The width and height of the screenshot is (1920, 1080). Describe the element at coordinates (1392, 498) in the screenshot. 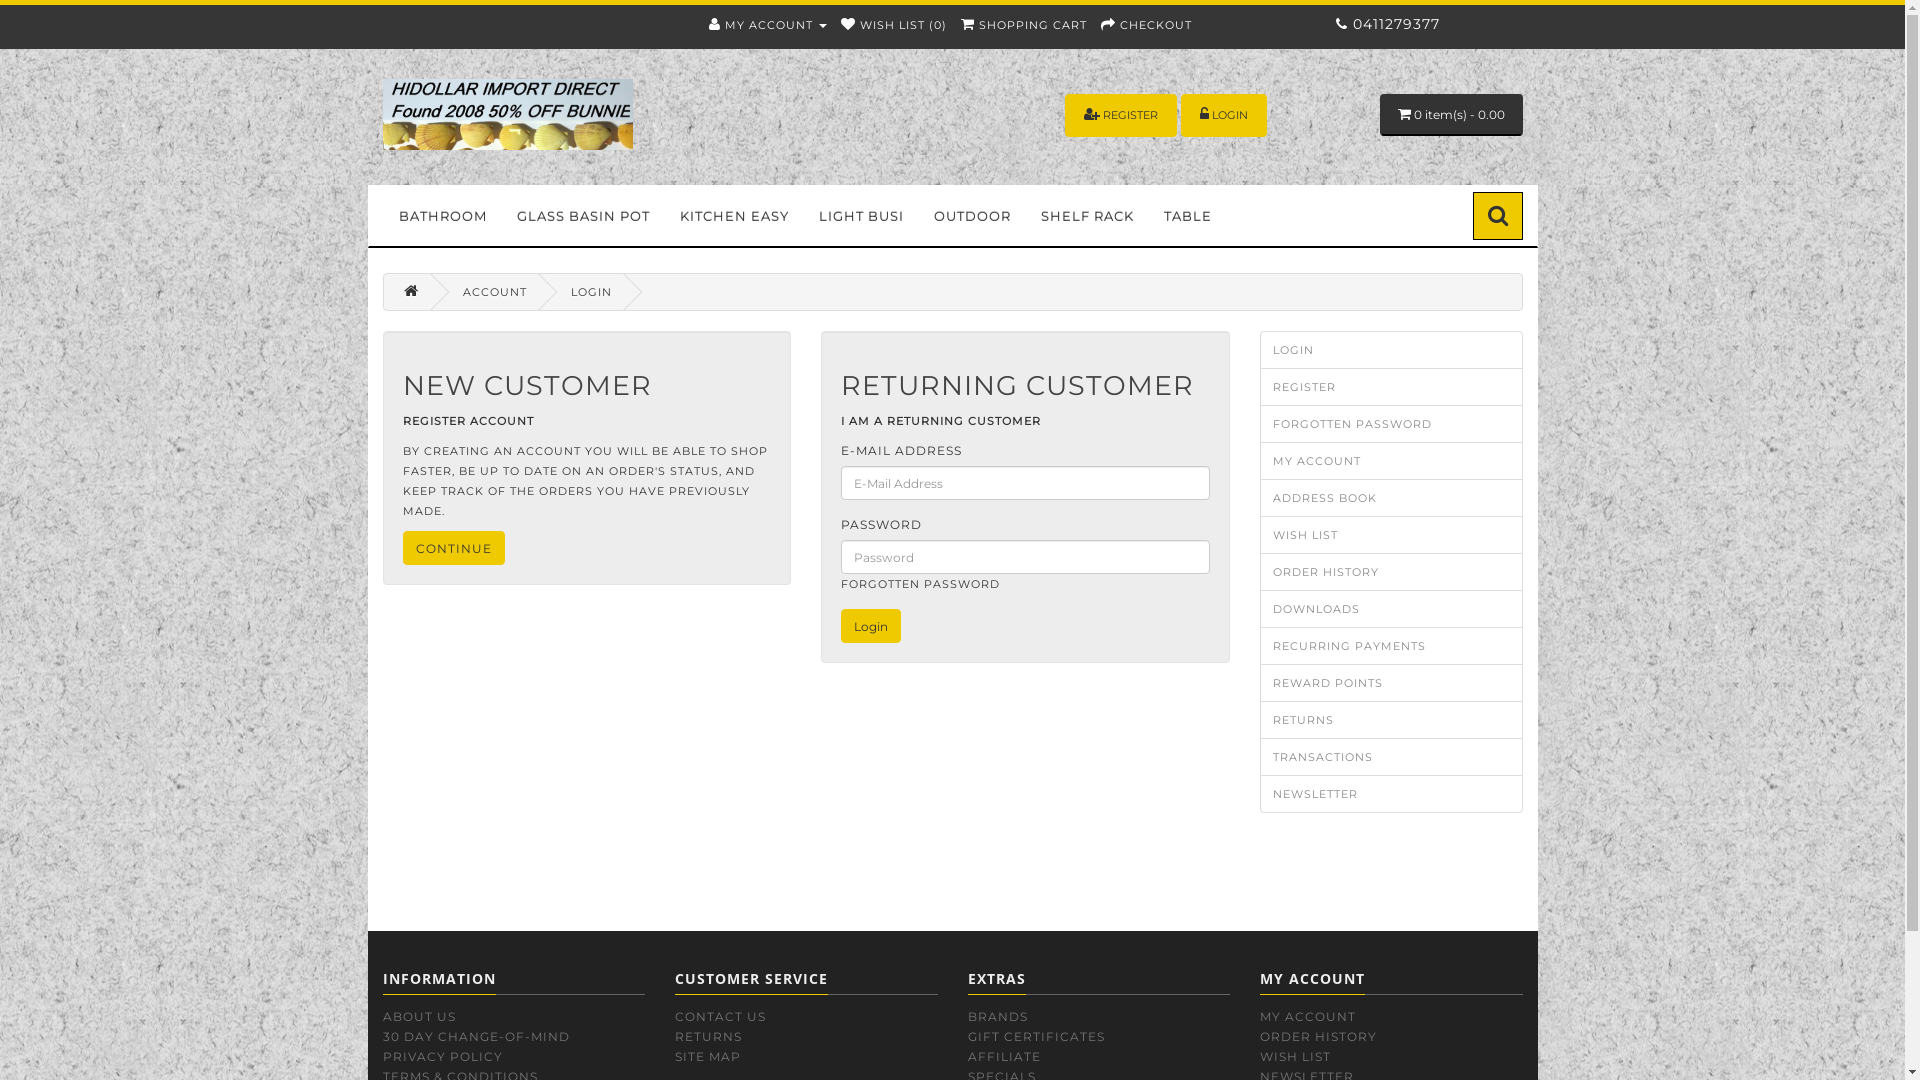

I see `ADDRESS BOOK` at that location.